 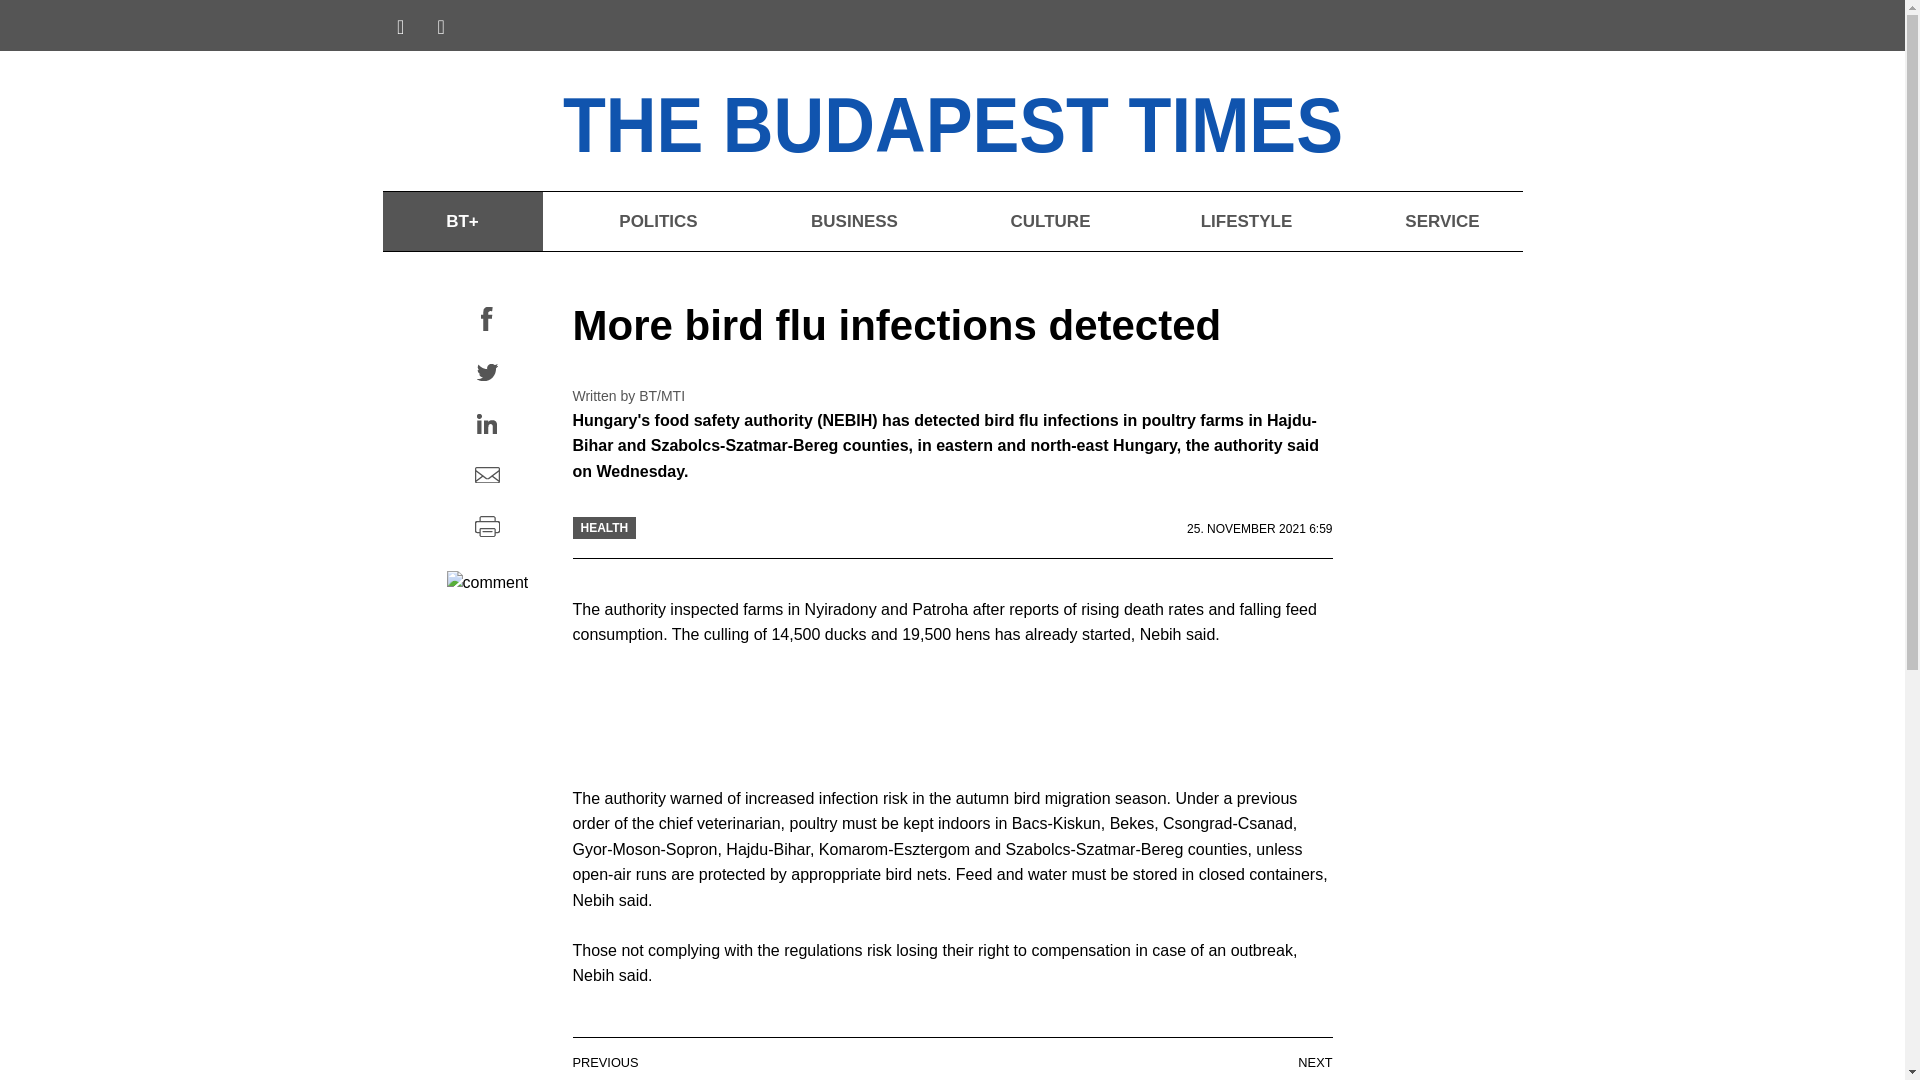 I want to click on Facebook, so click(x=486, y=320).